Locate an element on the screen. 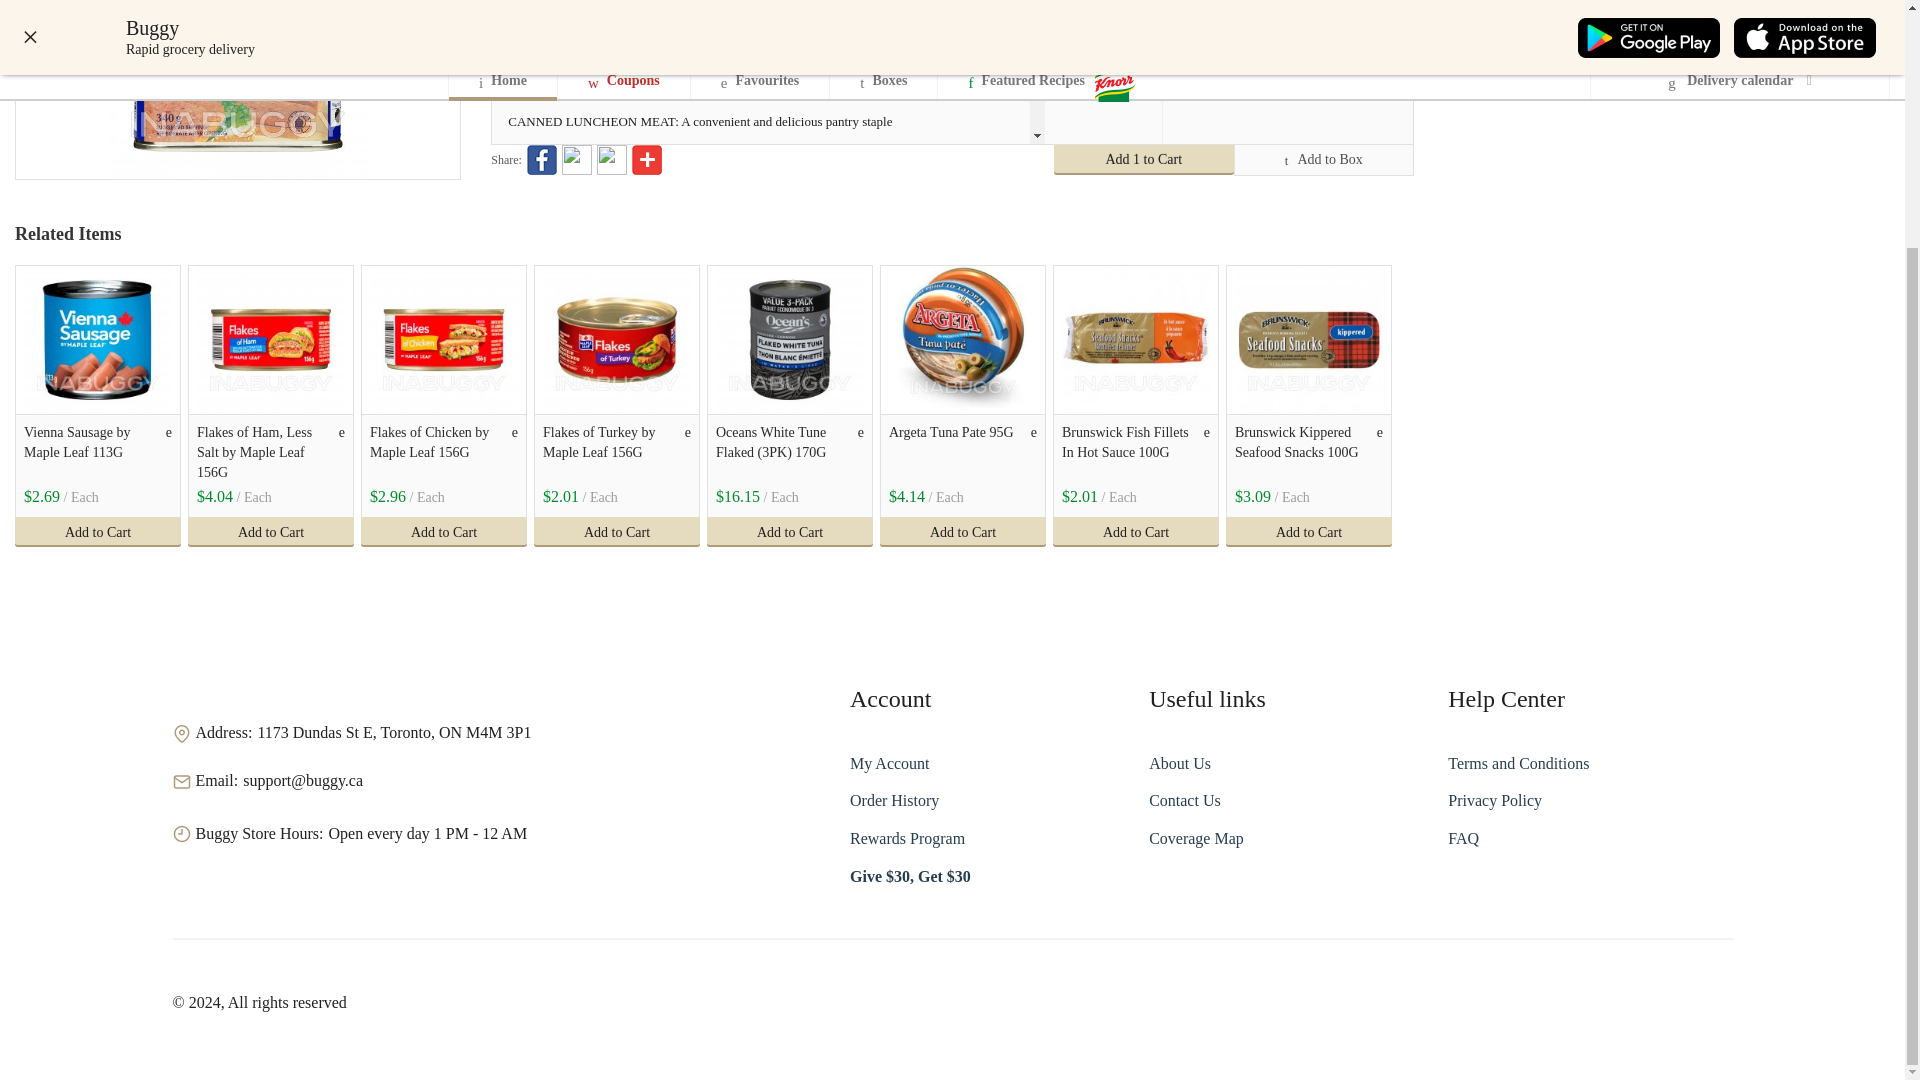 The image size is (1920, 1080). Flakes of Ham, Less Salt by Maple Leaf 156G is located at coordinates (271, 339).